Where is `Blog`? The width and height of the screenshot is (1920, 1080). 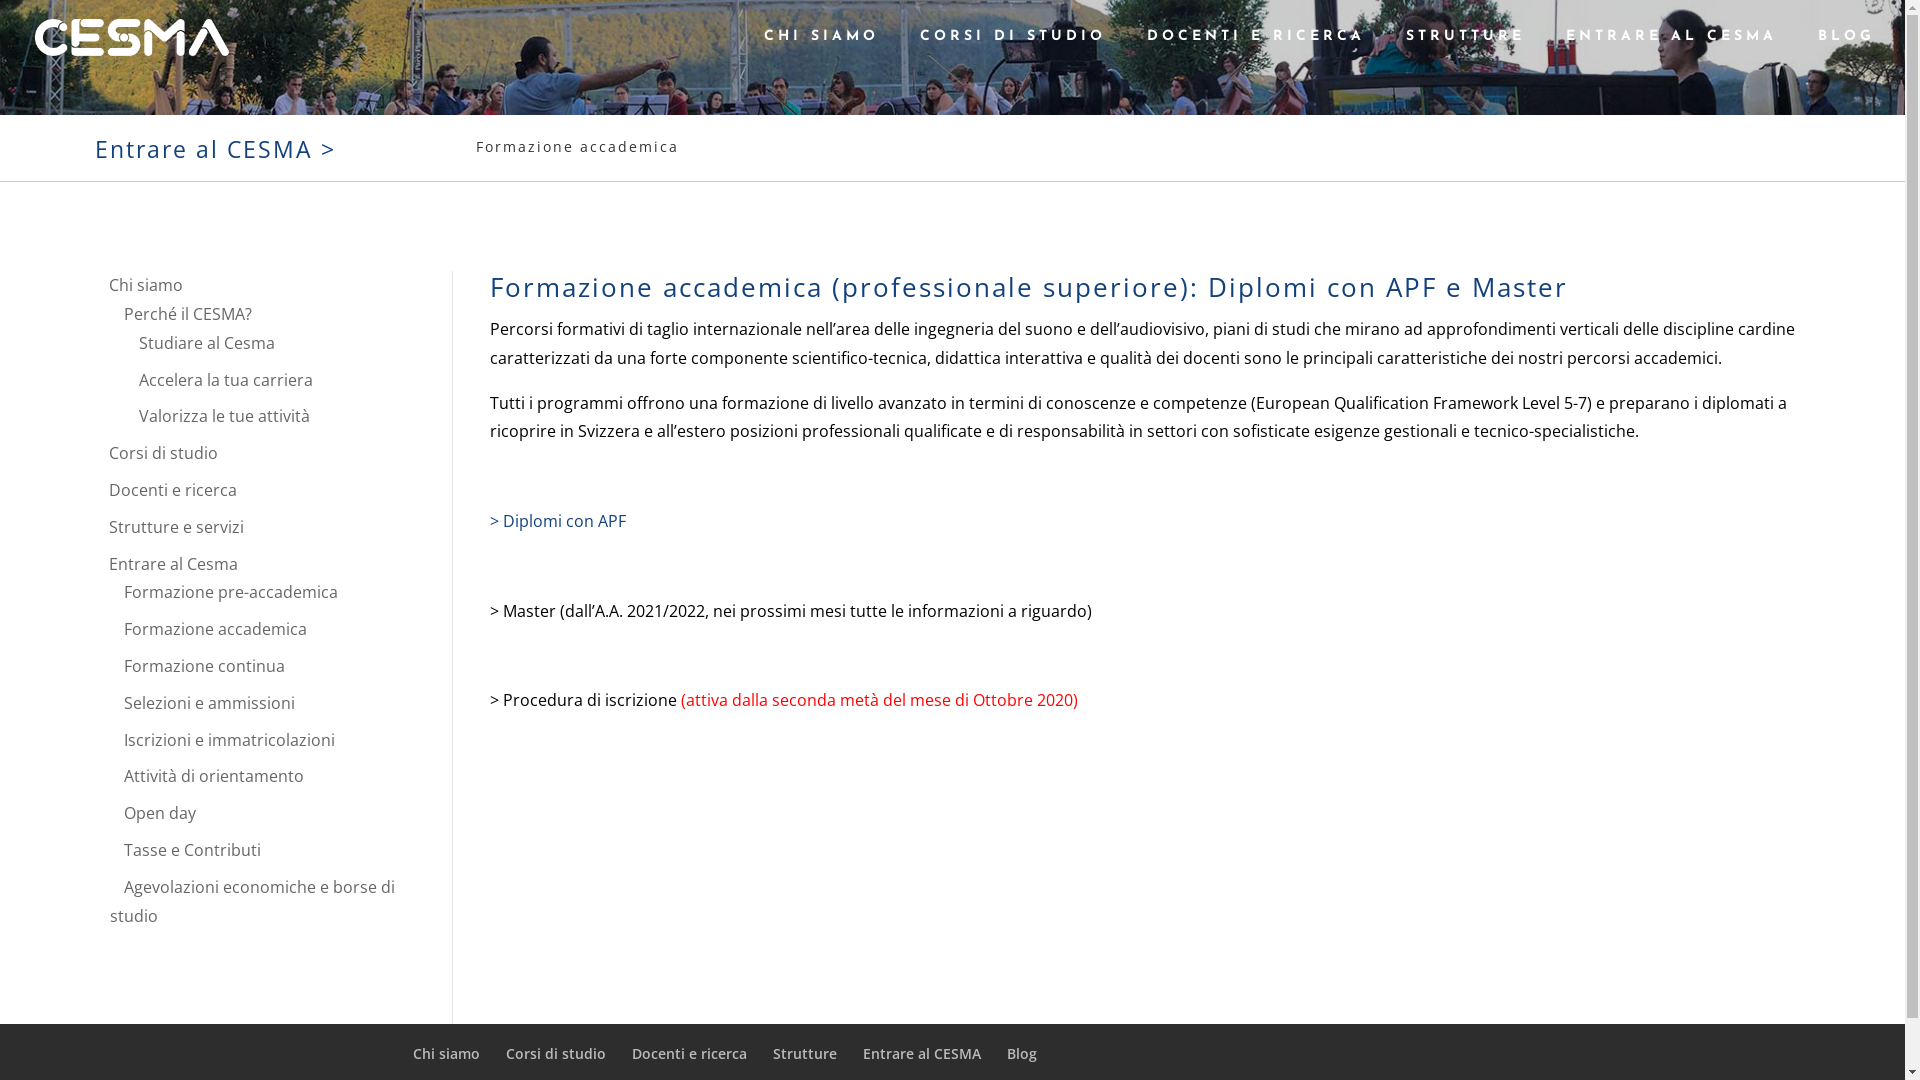 Blog is located at coordinates (1021, 1054).